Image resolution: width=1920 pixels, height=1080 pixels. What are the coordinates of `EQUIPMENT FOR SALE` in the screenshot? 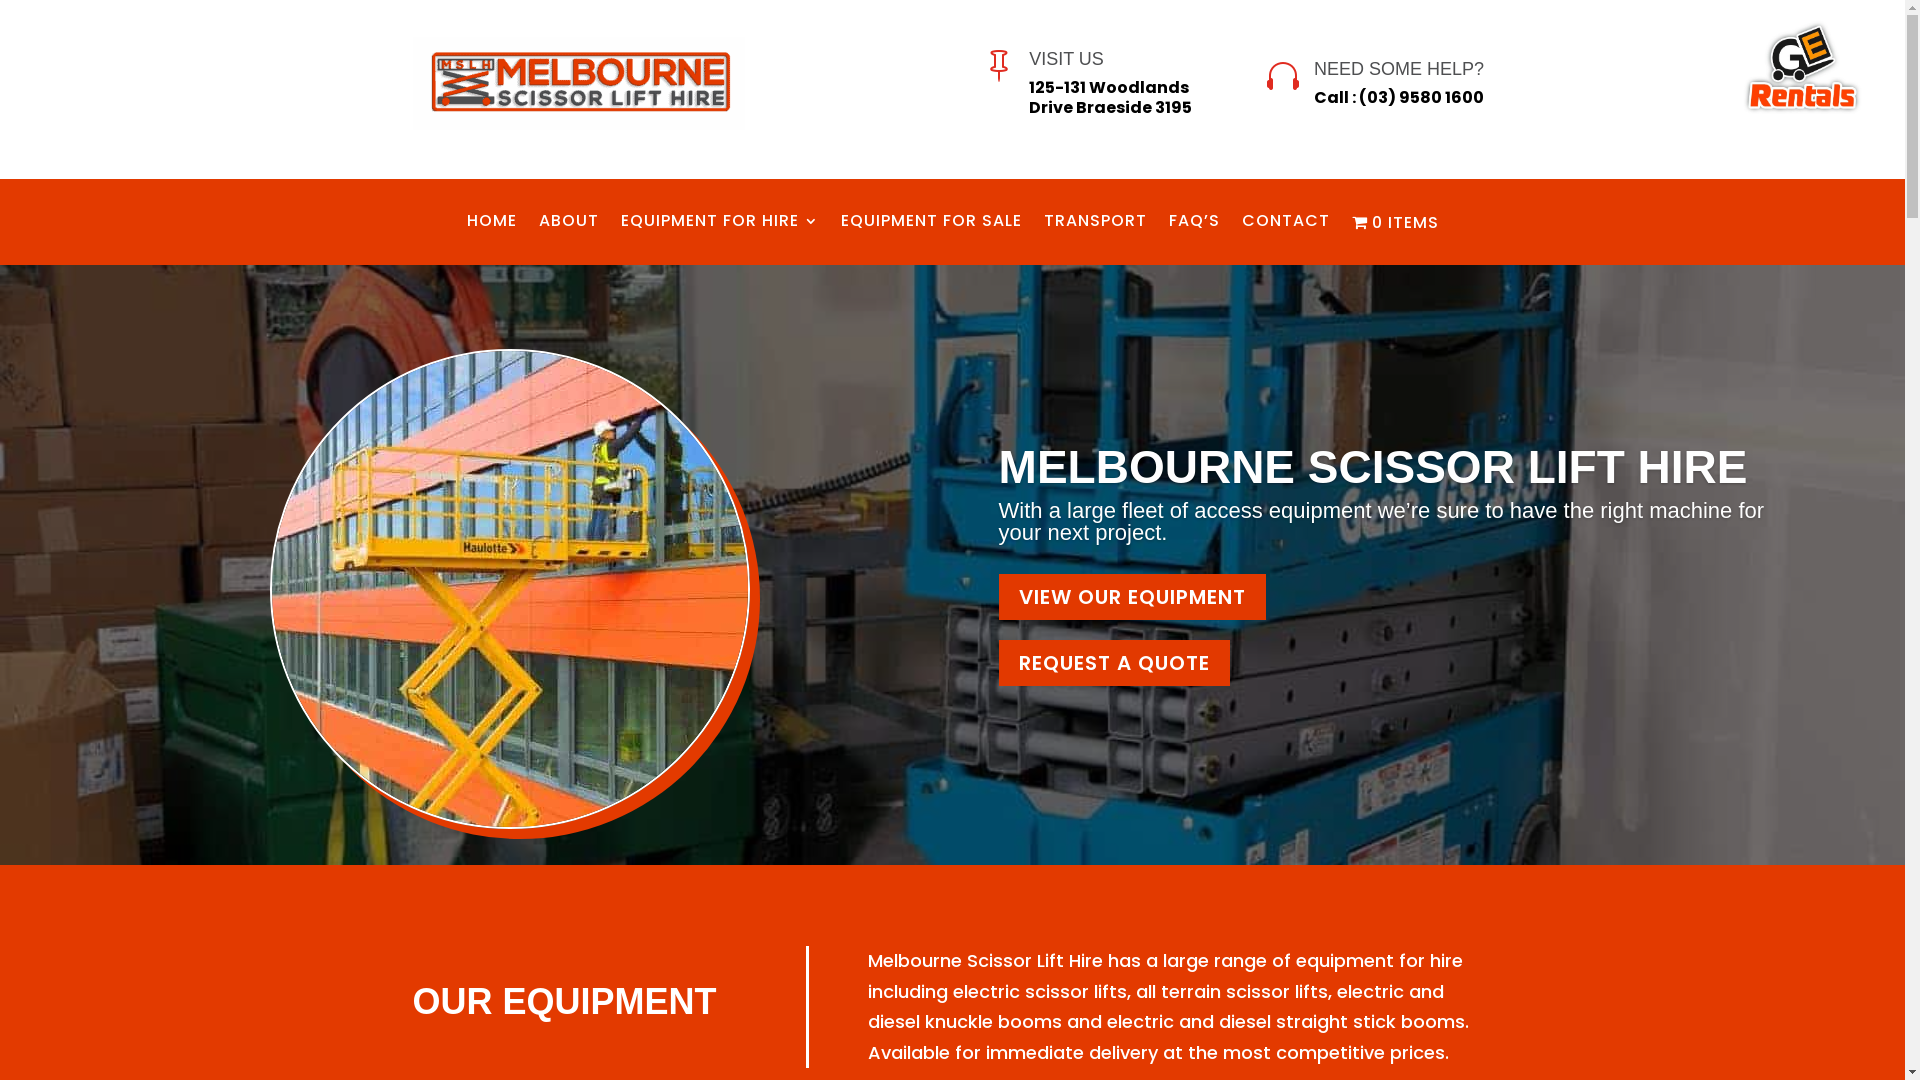 It's located at (930, 226).